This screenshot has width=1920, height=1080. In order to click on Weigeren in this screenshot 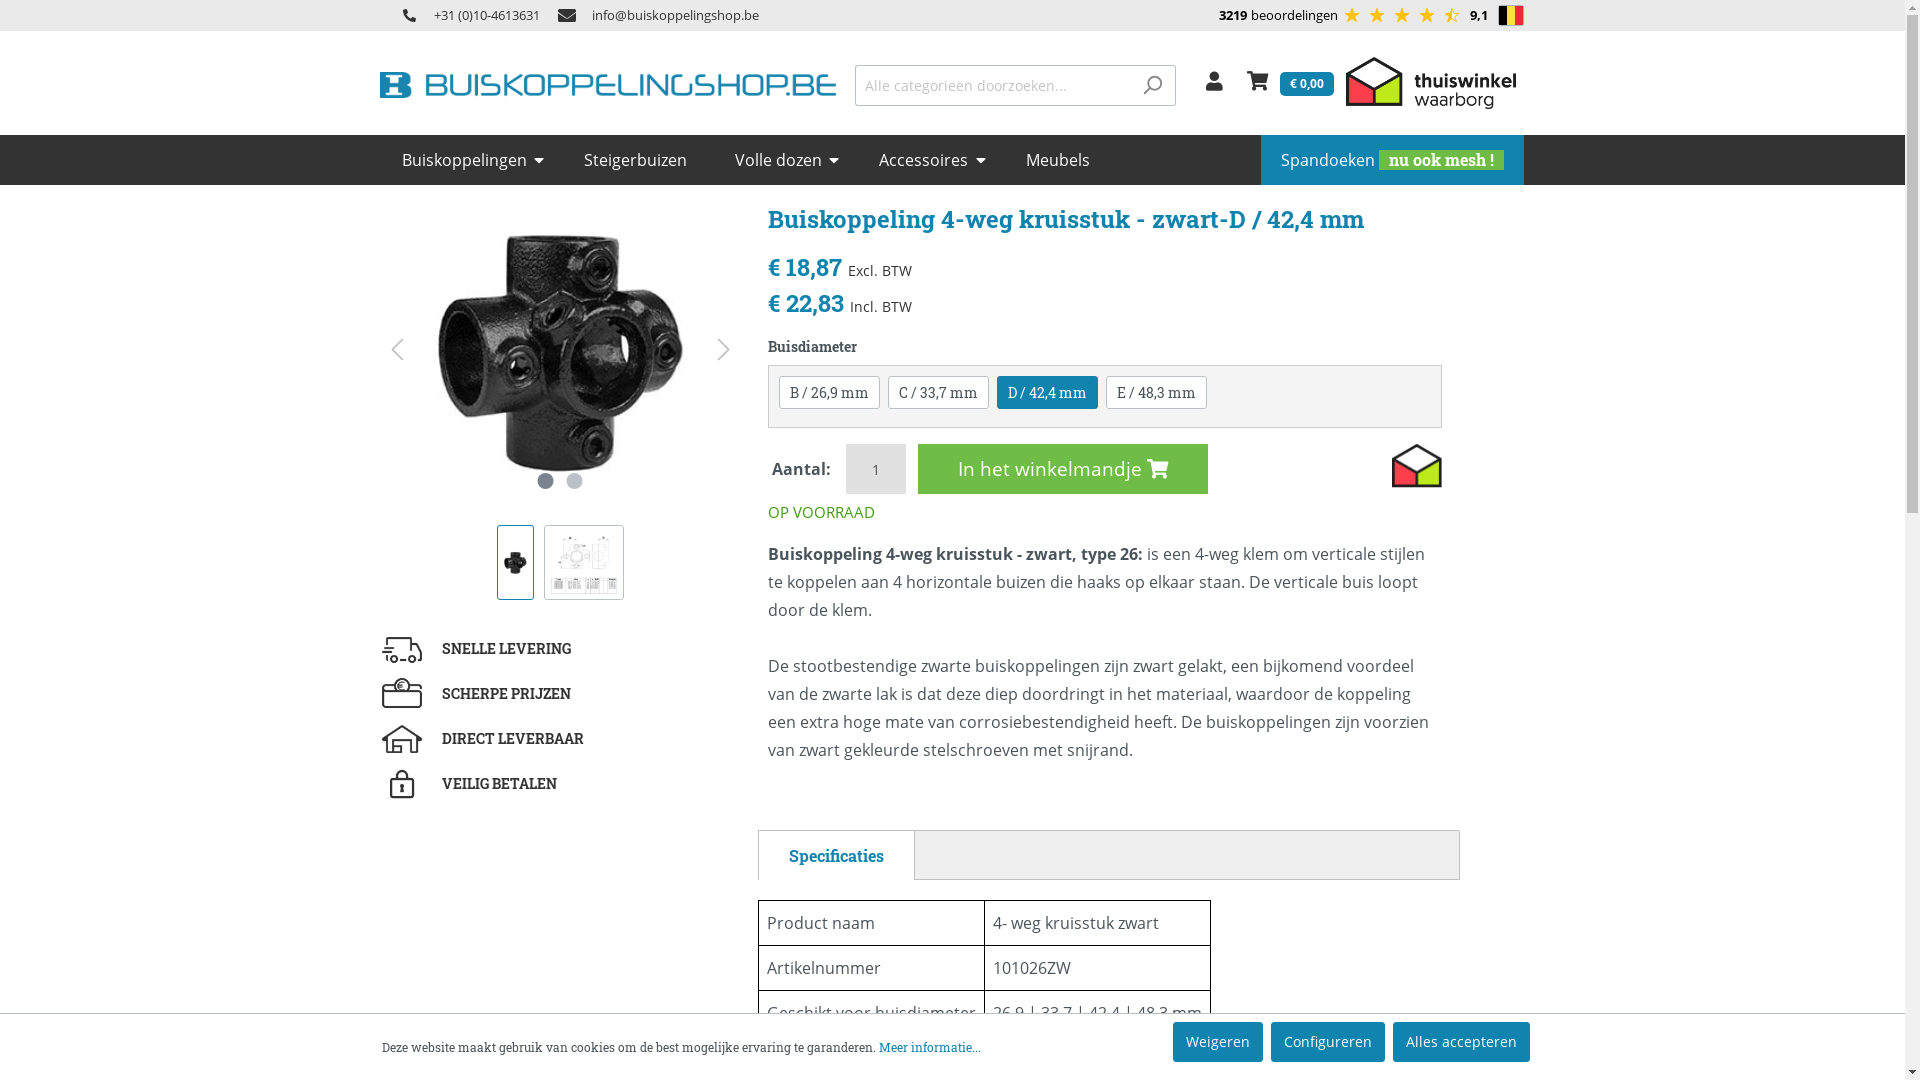, I will do `click(1217, 1042)`.